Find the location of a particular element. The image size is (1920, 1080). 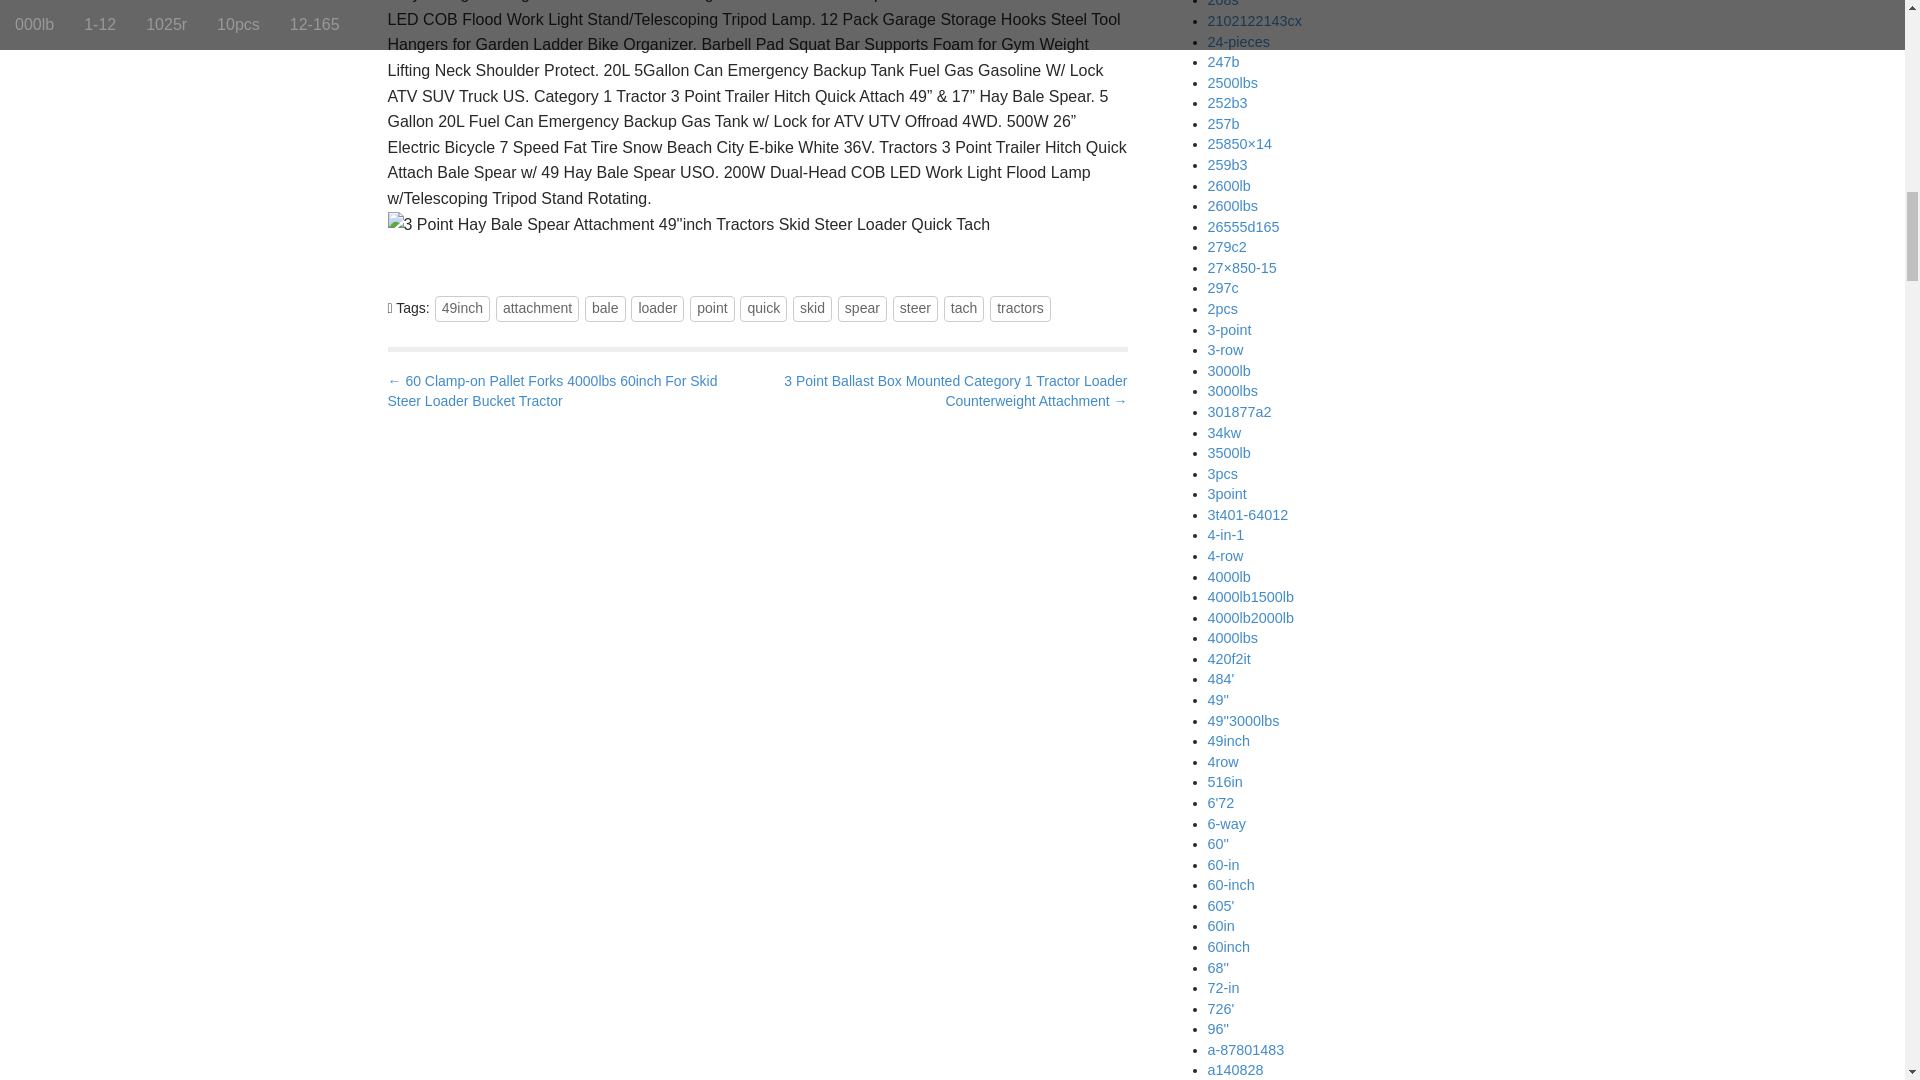

spear is located at coordinates (862, 308).